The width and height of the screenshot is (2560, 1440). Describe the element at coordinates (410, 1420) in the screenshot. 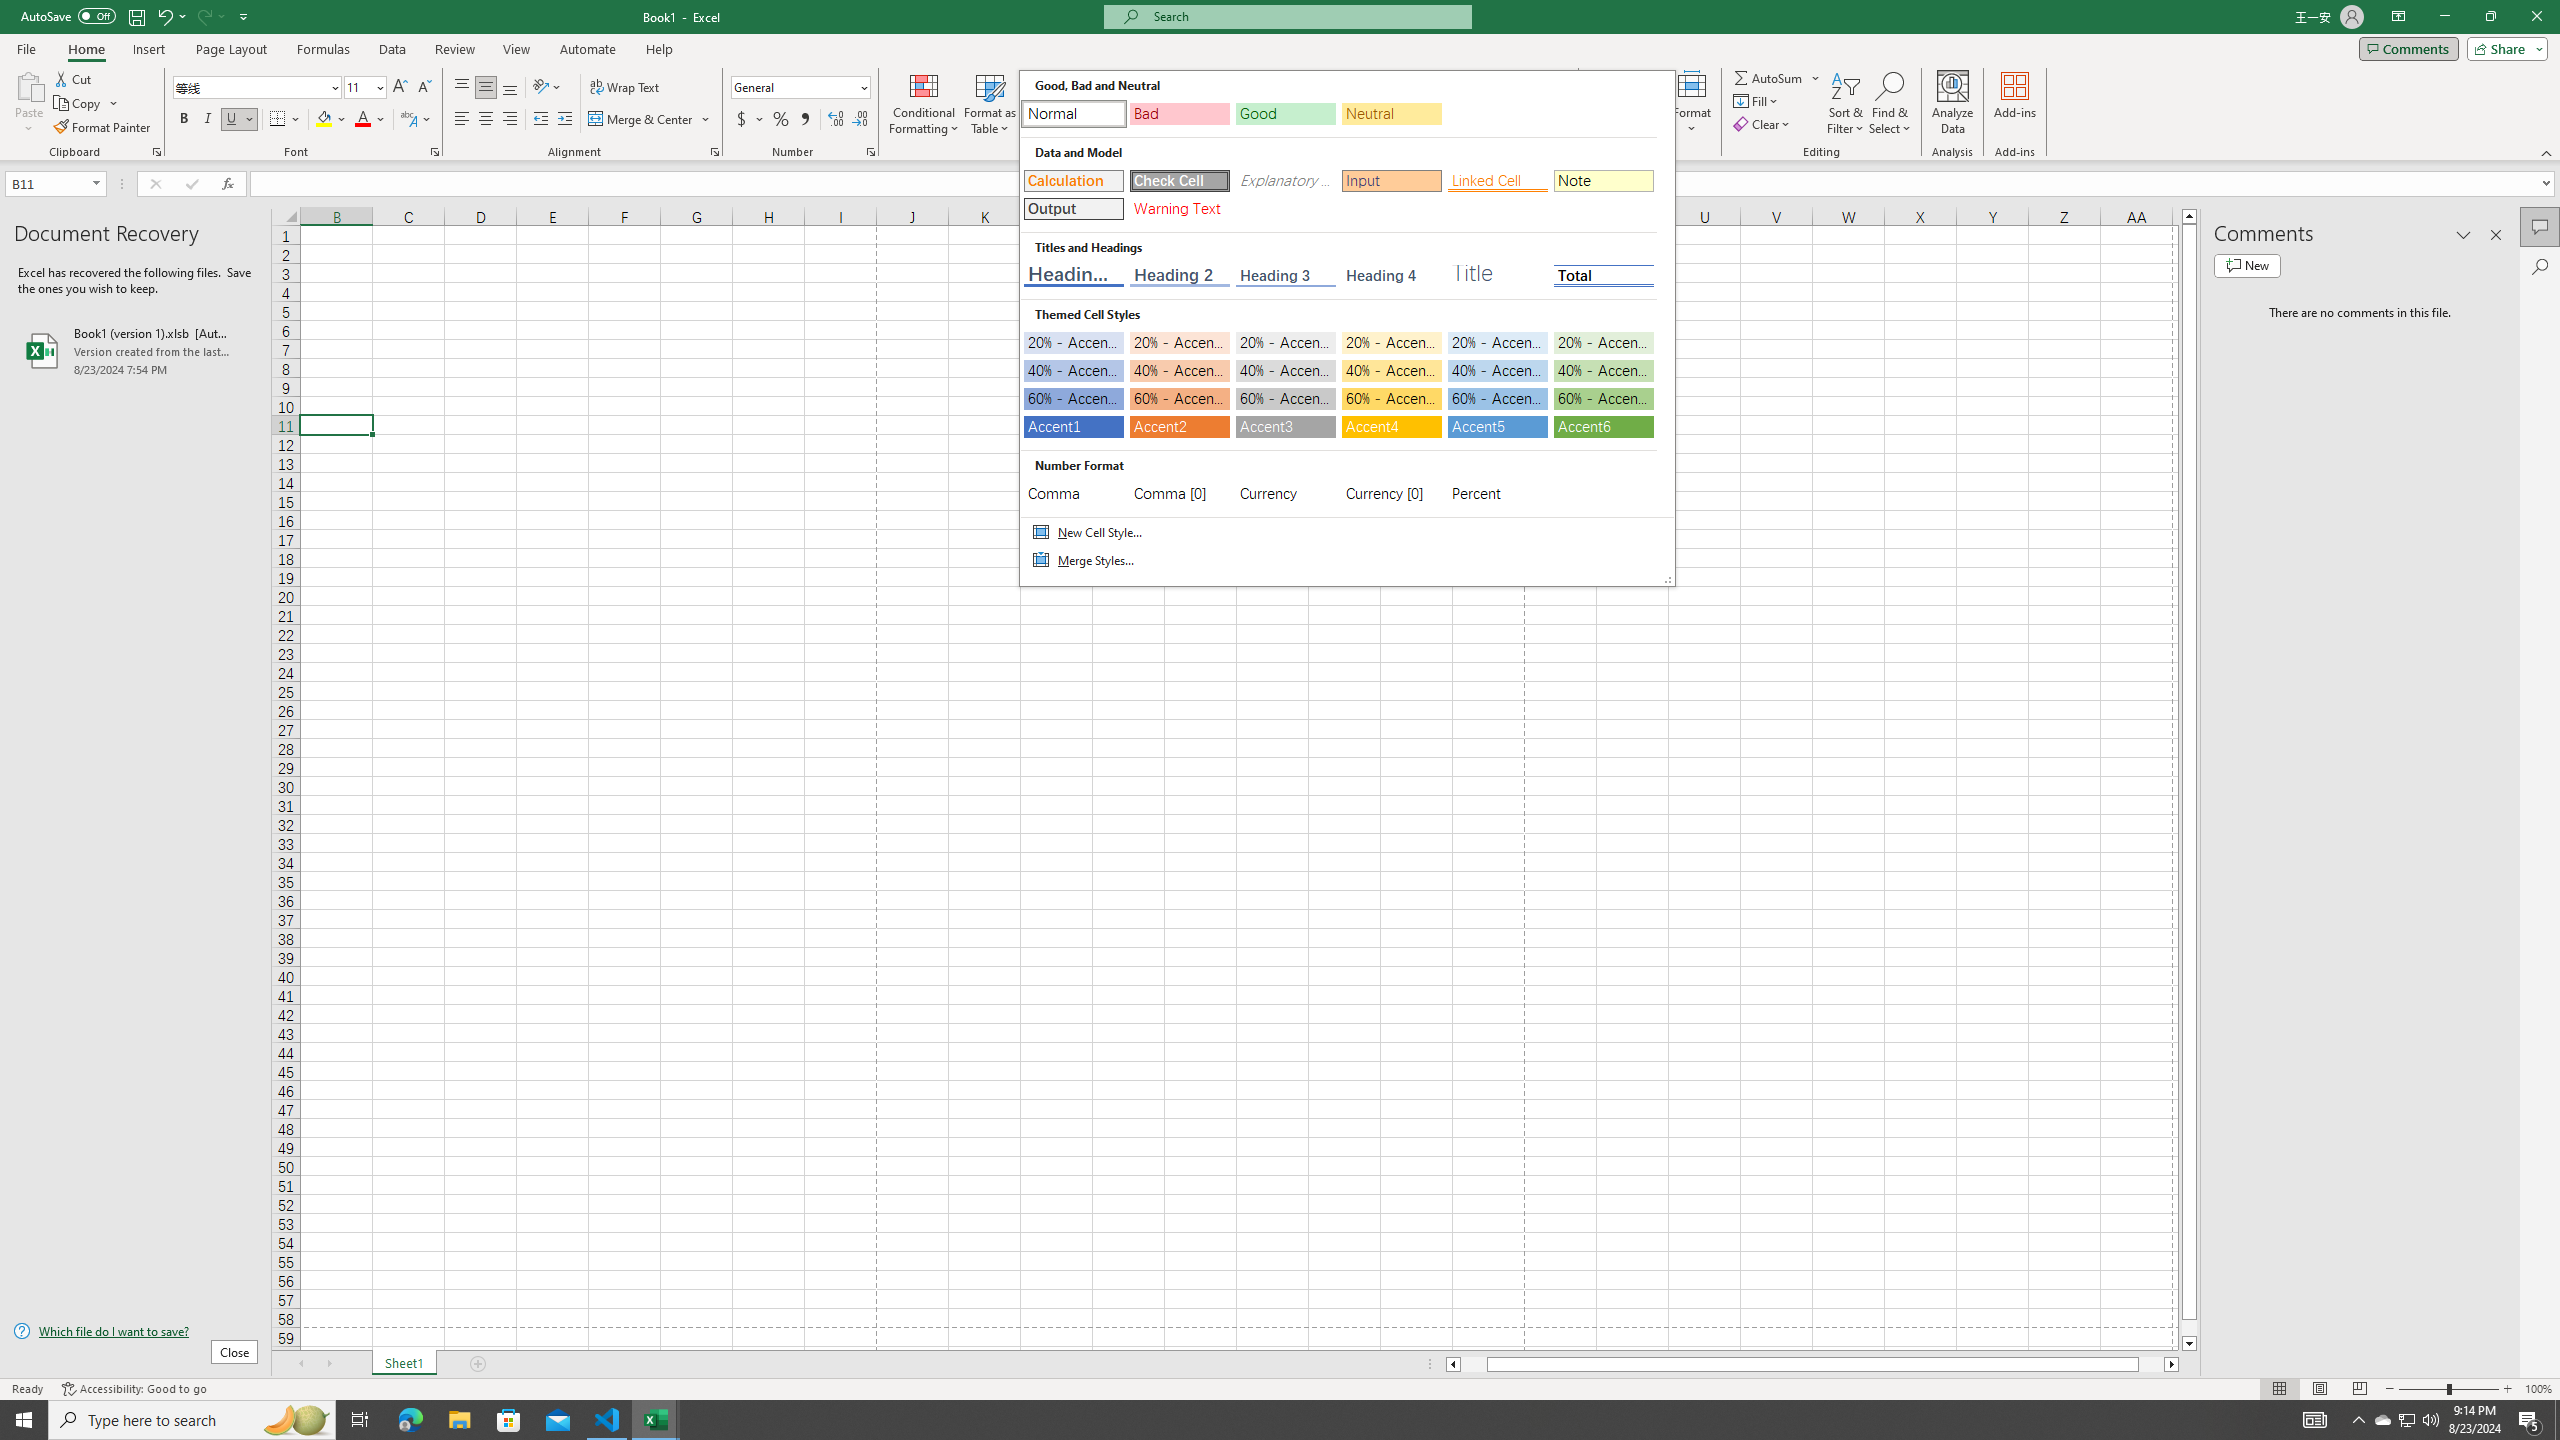

I see `Microsoft Edge` at that location.